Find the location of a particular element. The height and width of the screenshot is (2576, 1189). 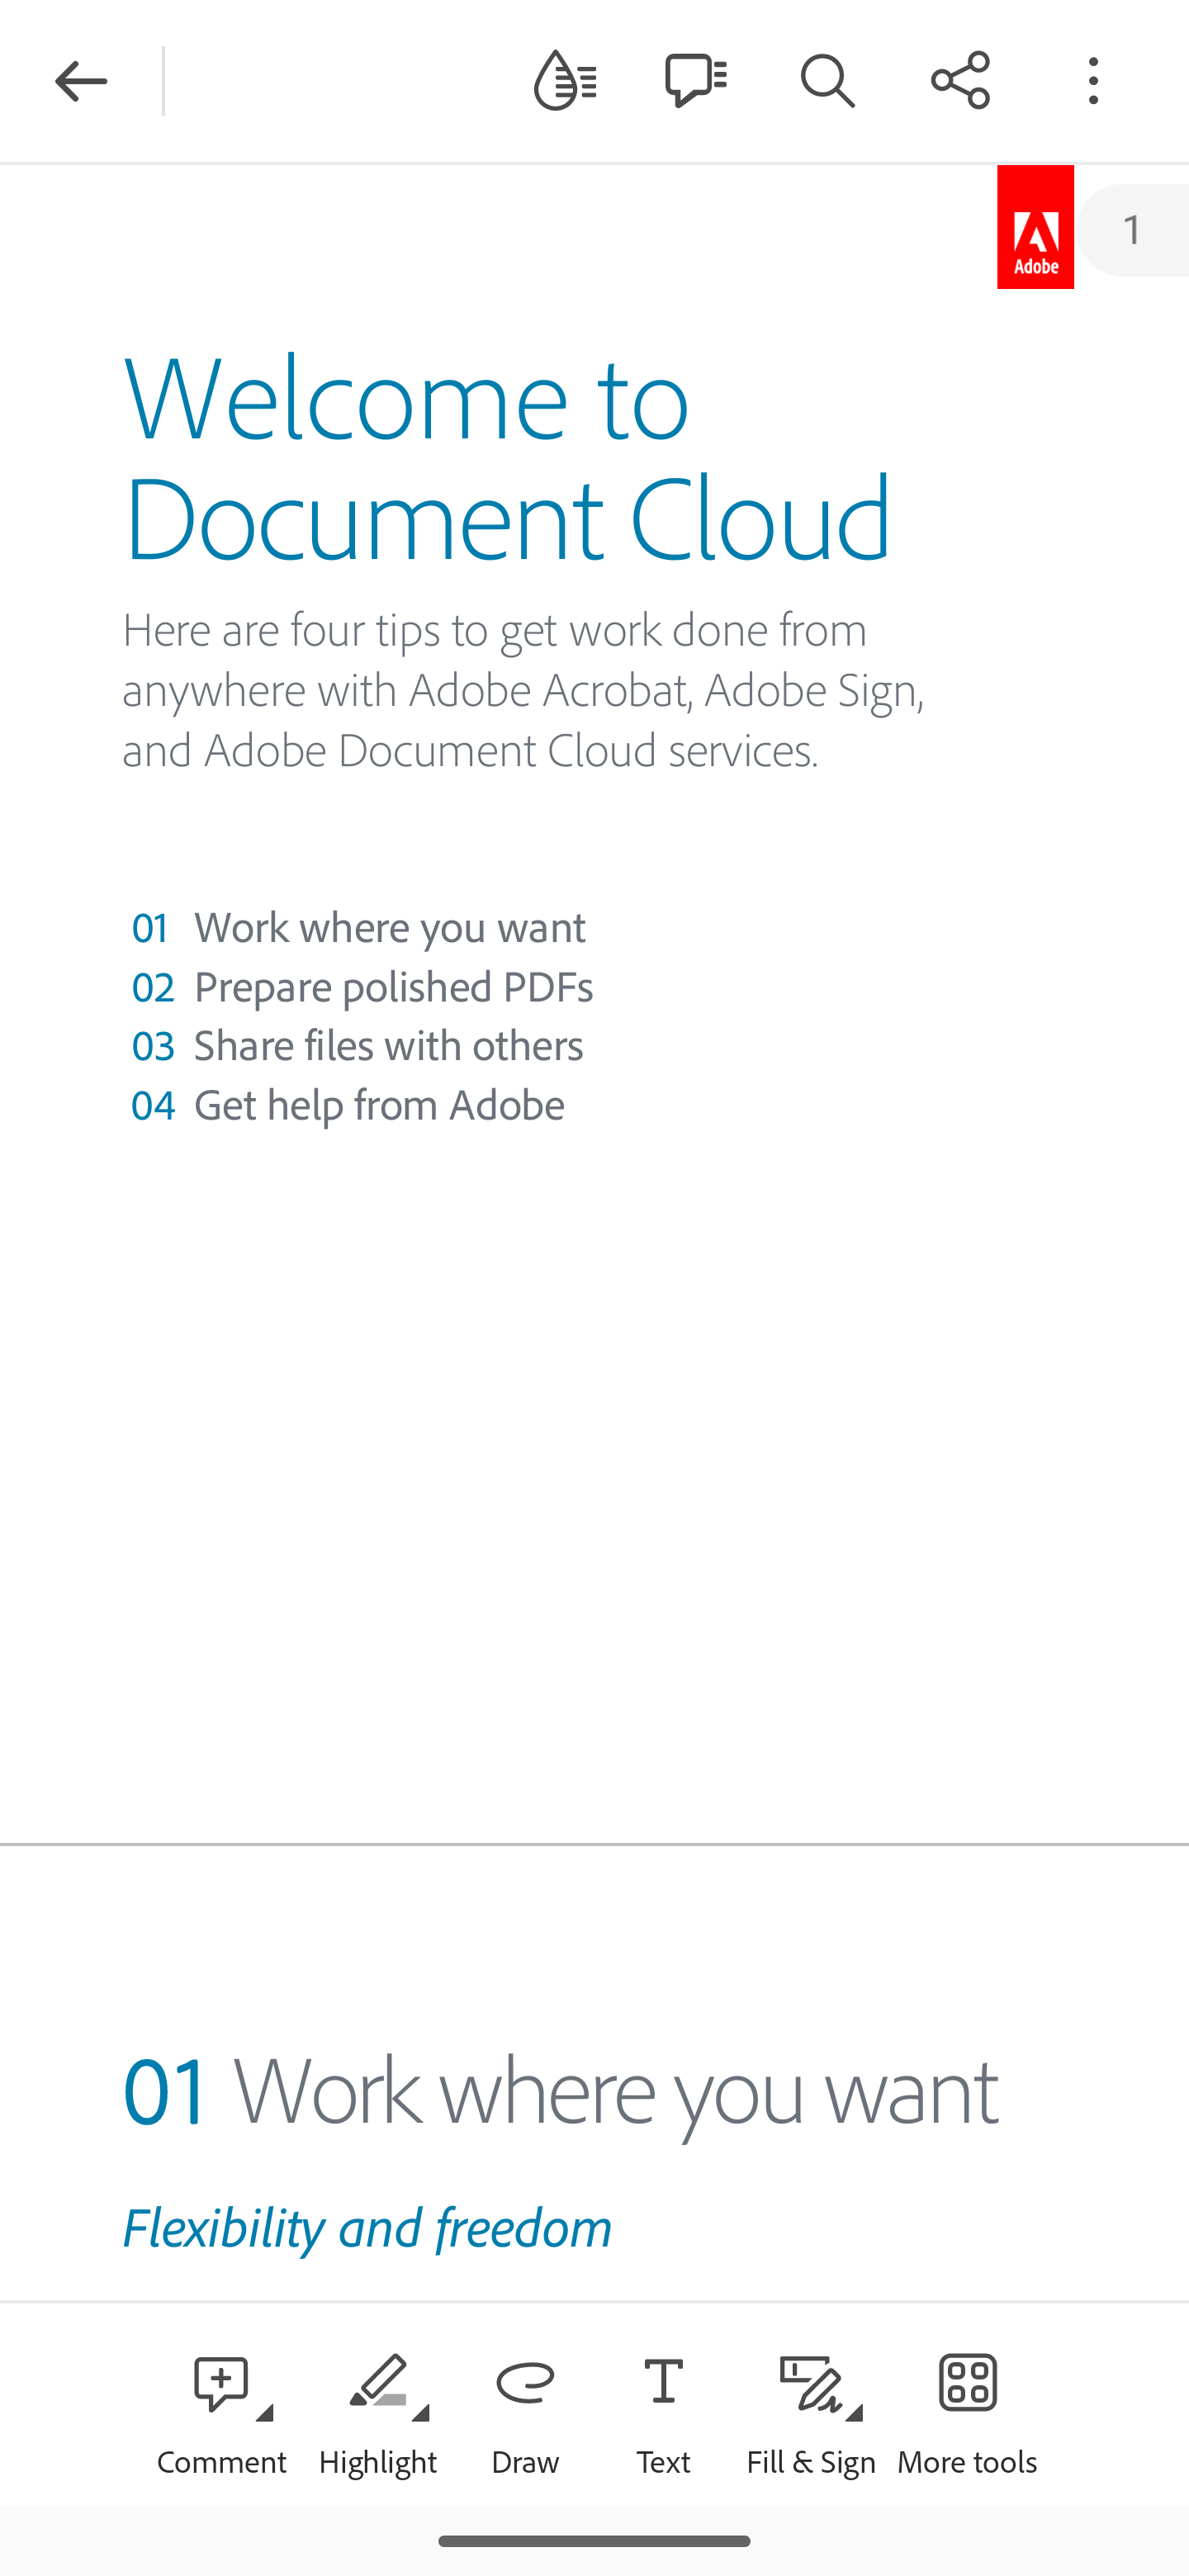

Draw is located at coordinates (525, 2404).